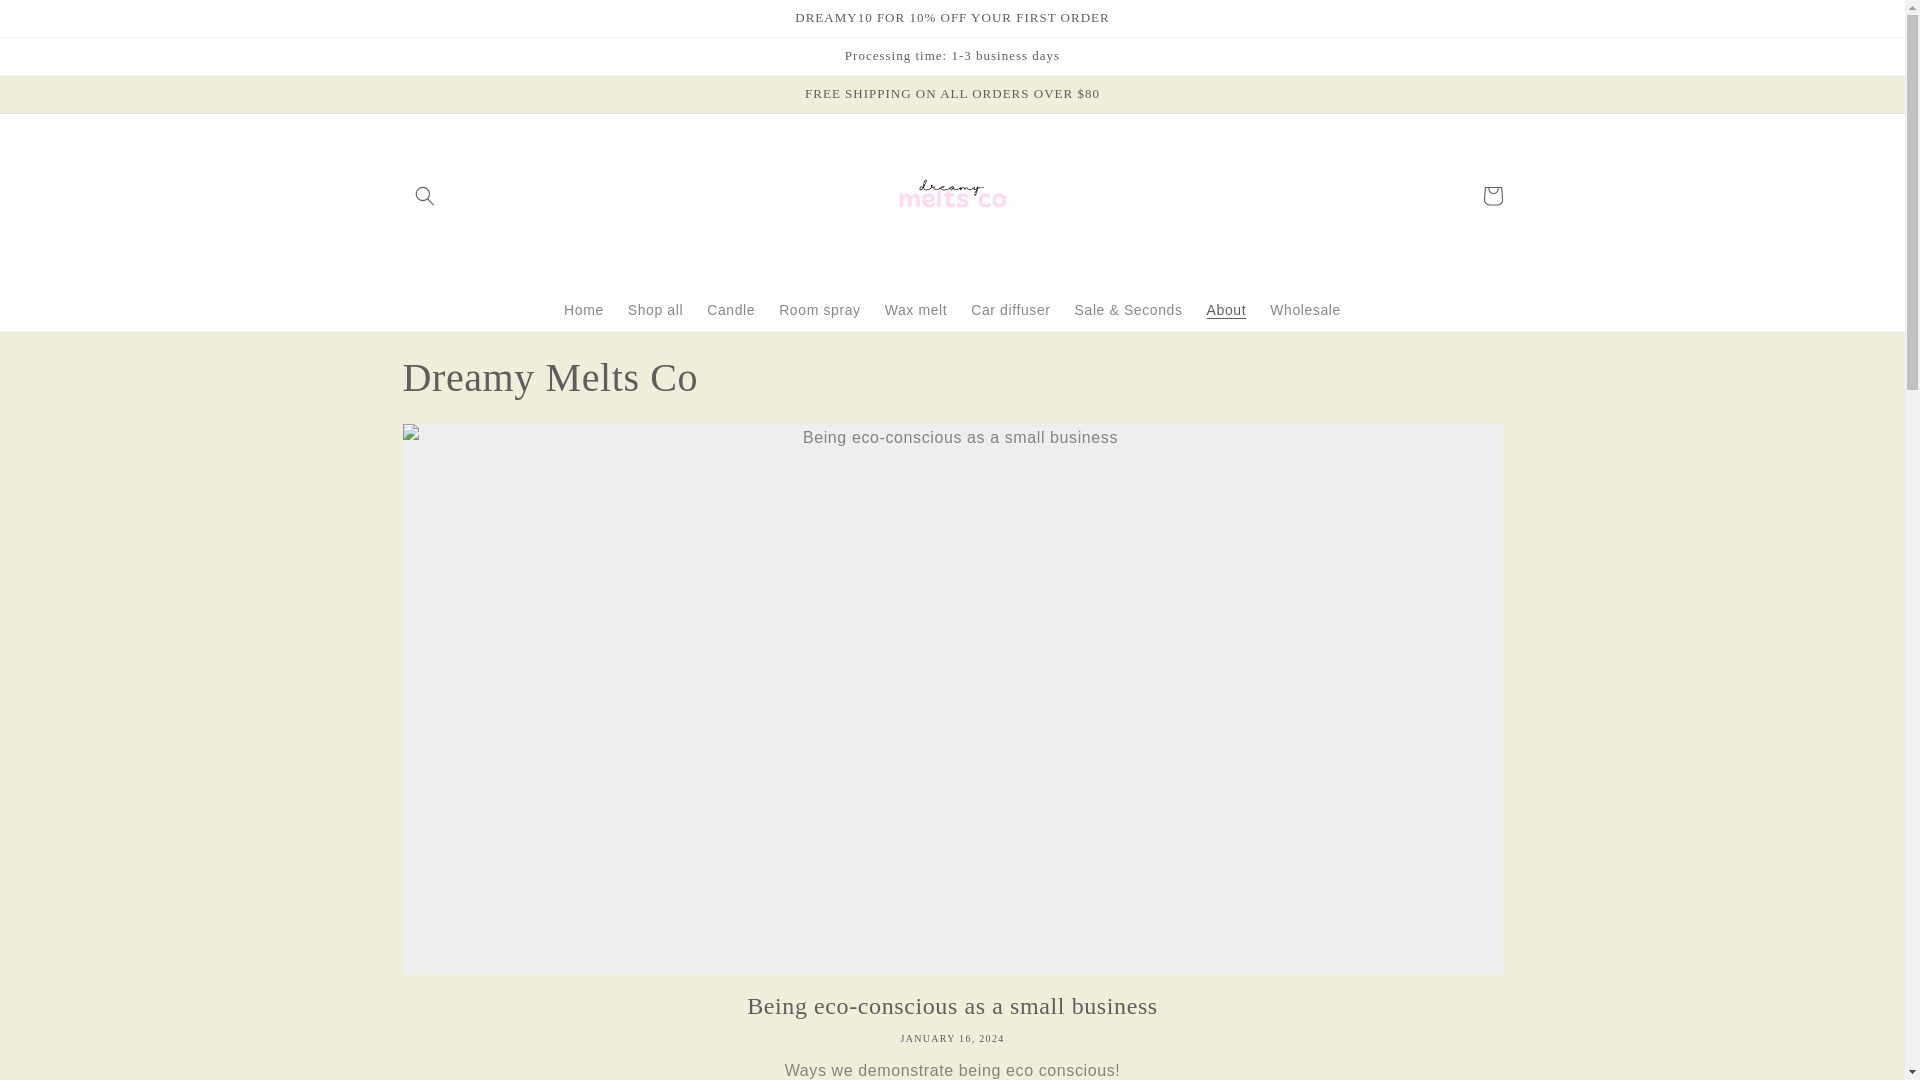 This screenshot has height=1080, width=1920. I want to click on Cart, so click(1492, 196).